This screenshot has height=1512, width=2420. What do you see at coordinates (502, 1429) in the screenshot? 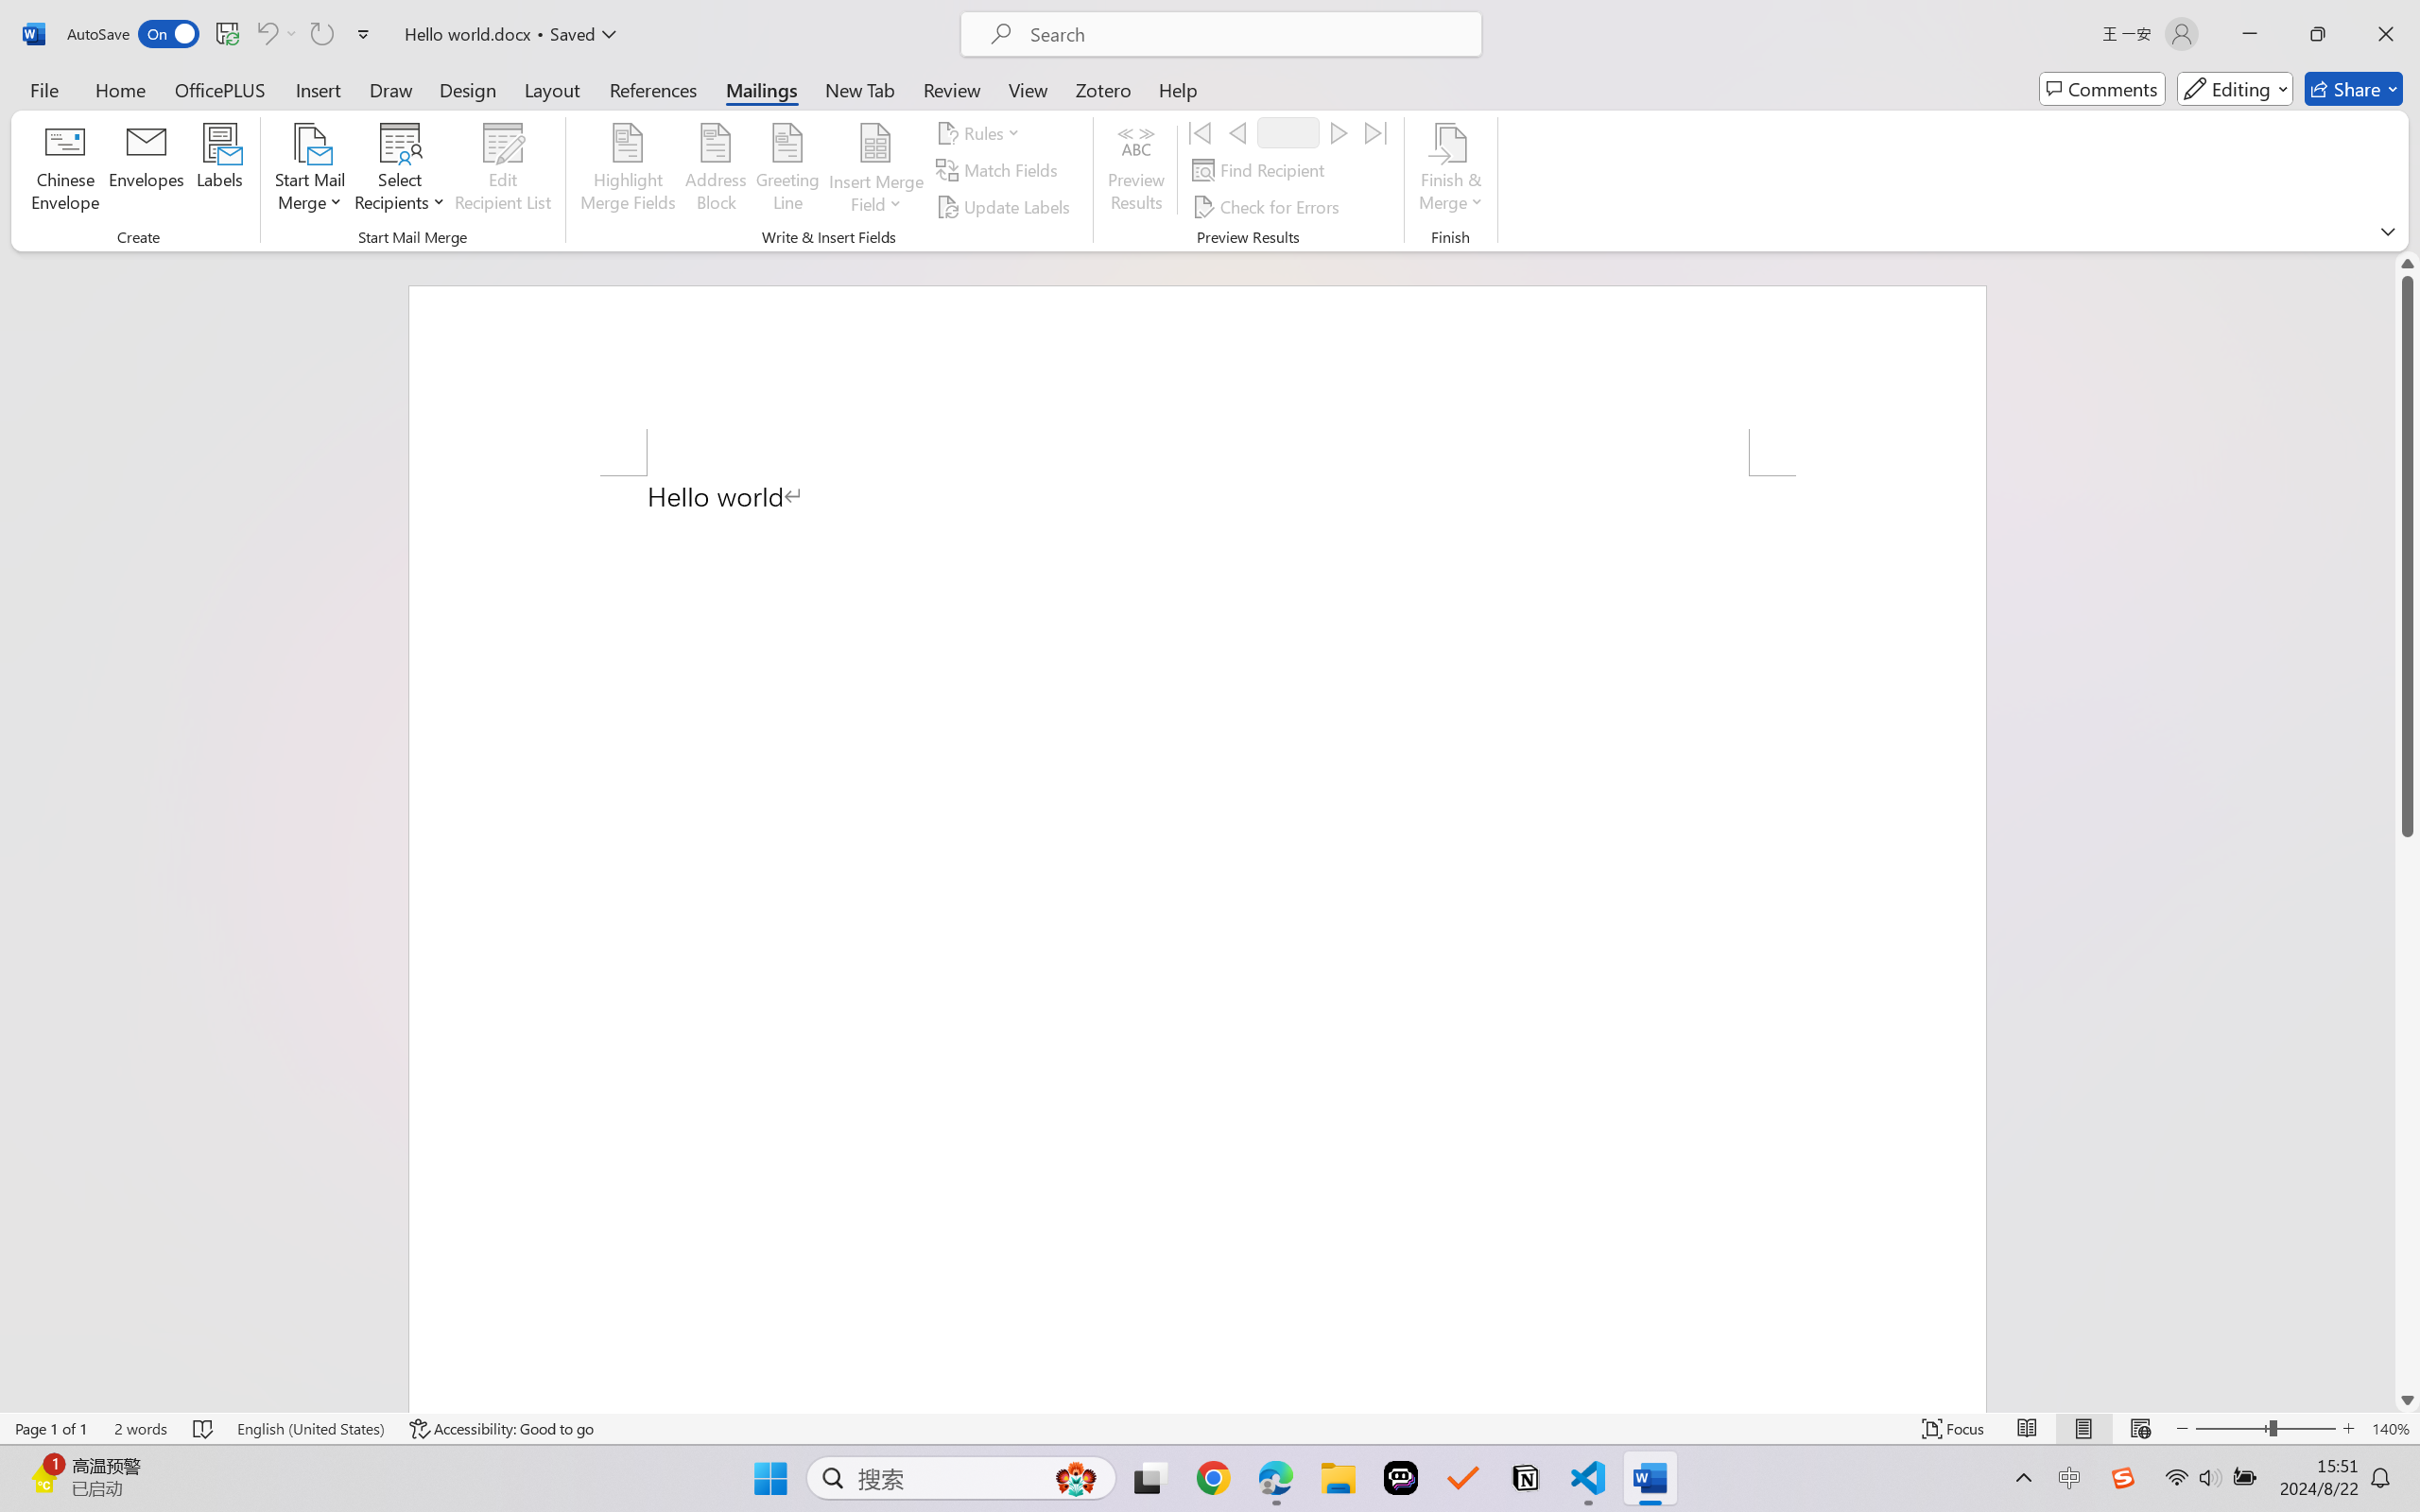
I see `Accessibility Checker Accessibility: Good to go` at bounding box center [502, 1429].